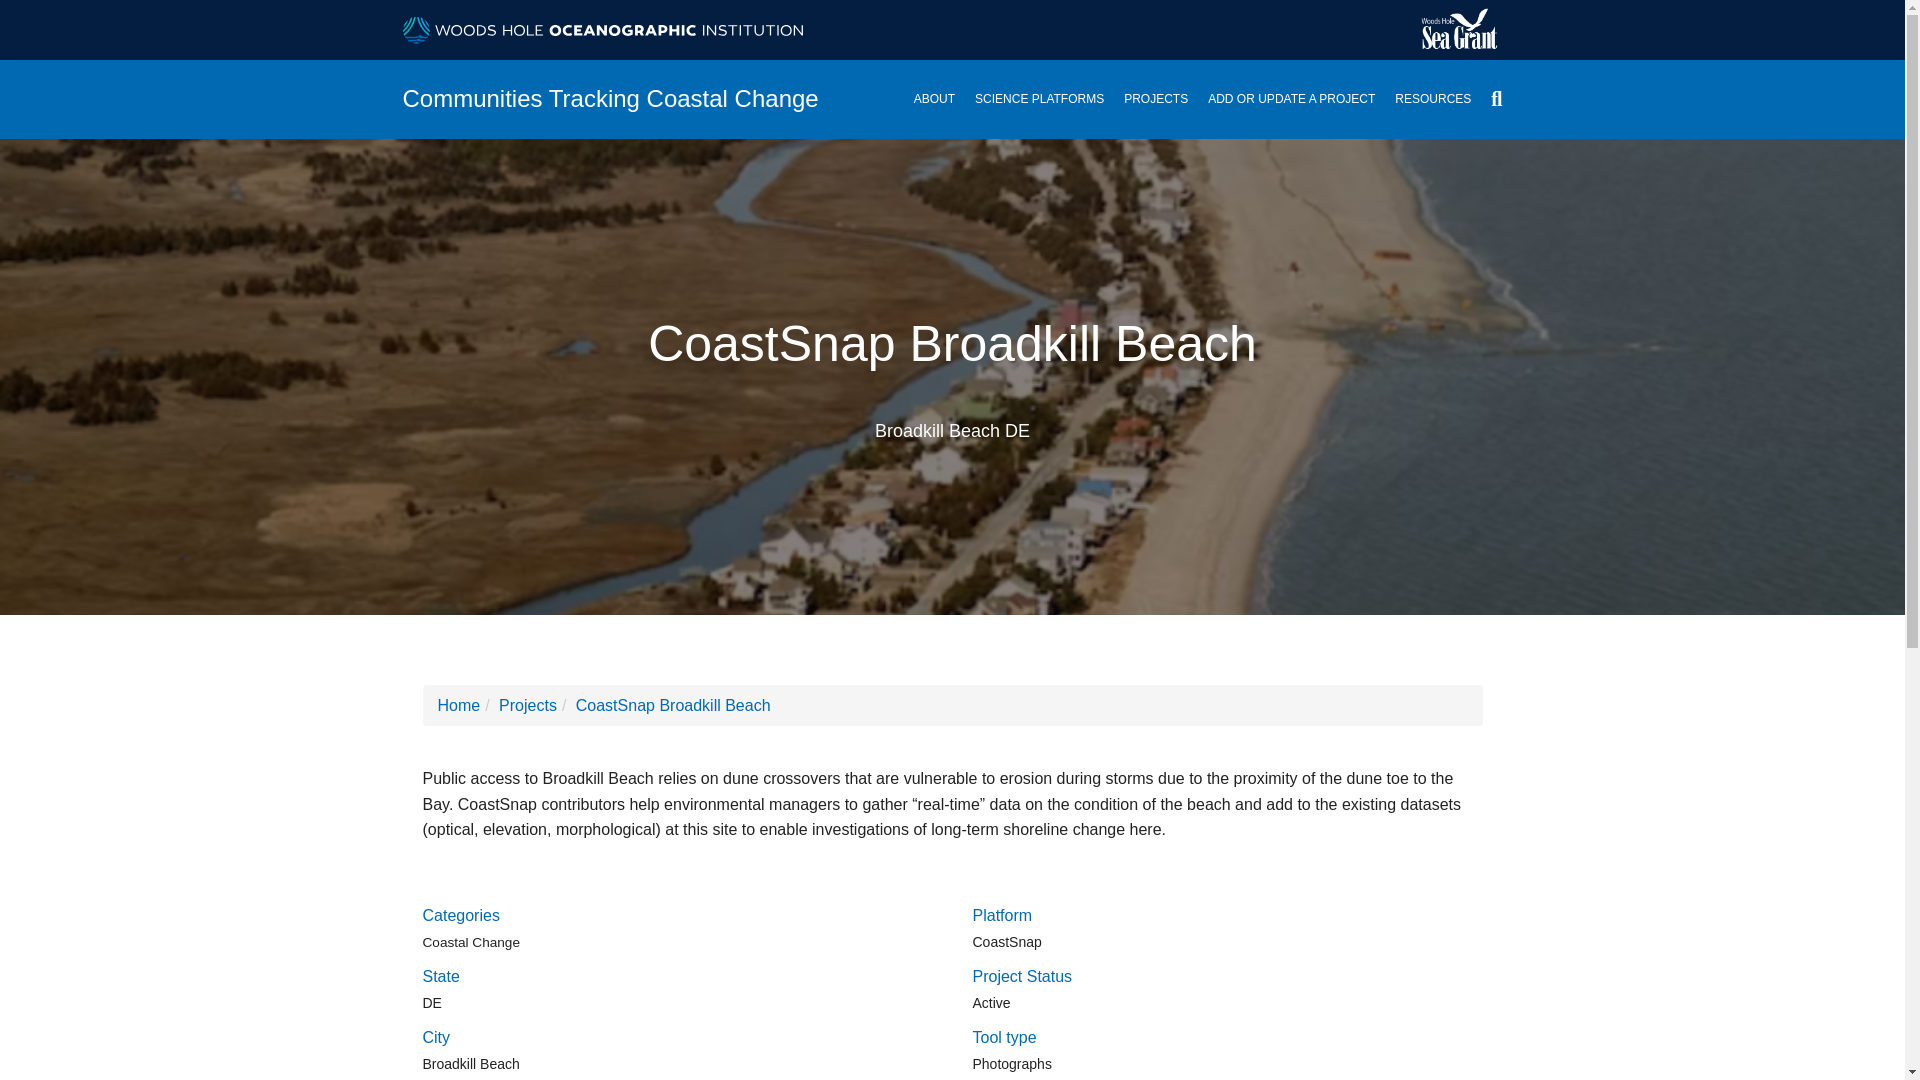  What do you see at coordinates (622, 98) in the screenshot?
I see `Communities Tracking Coastal Change` at bounding box center [622, 98].